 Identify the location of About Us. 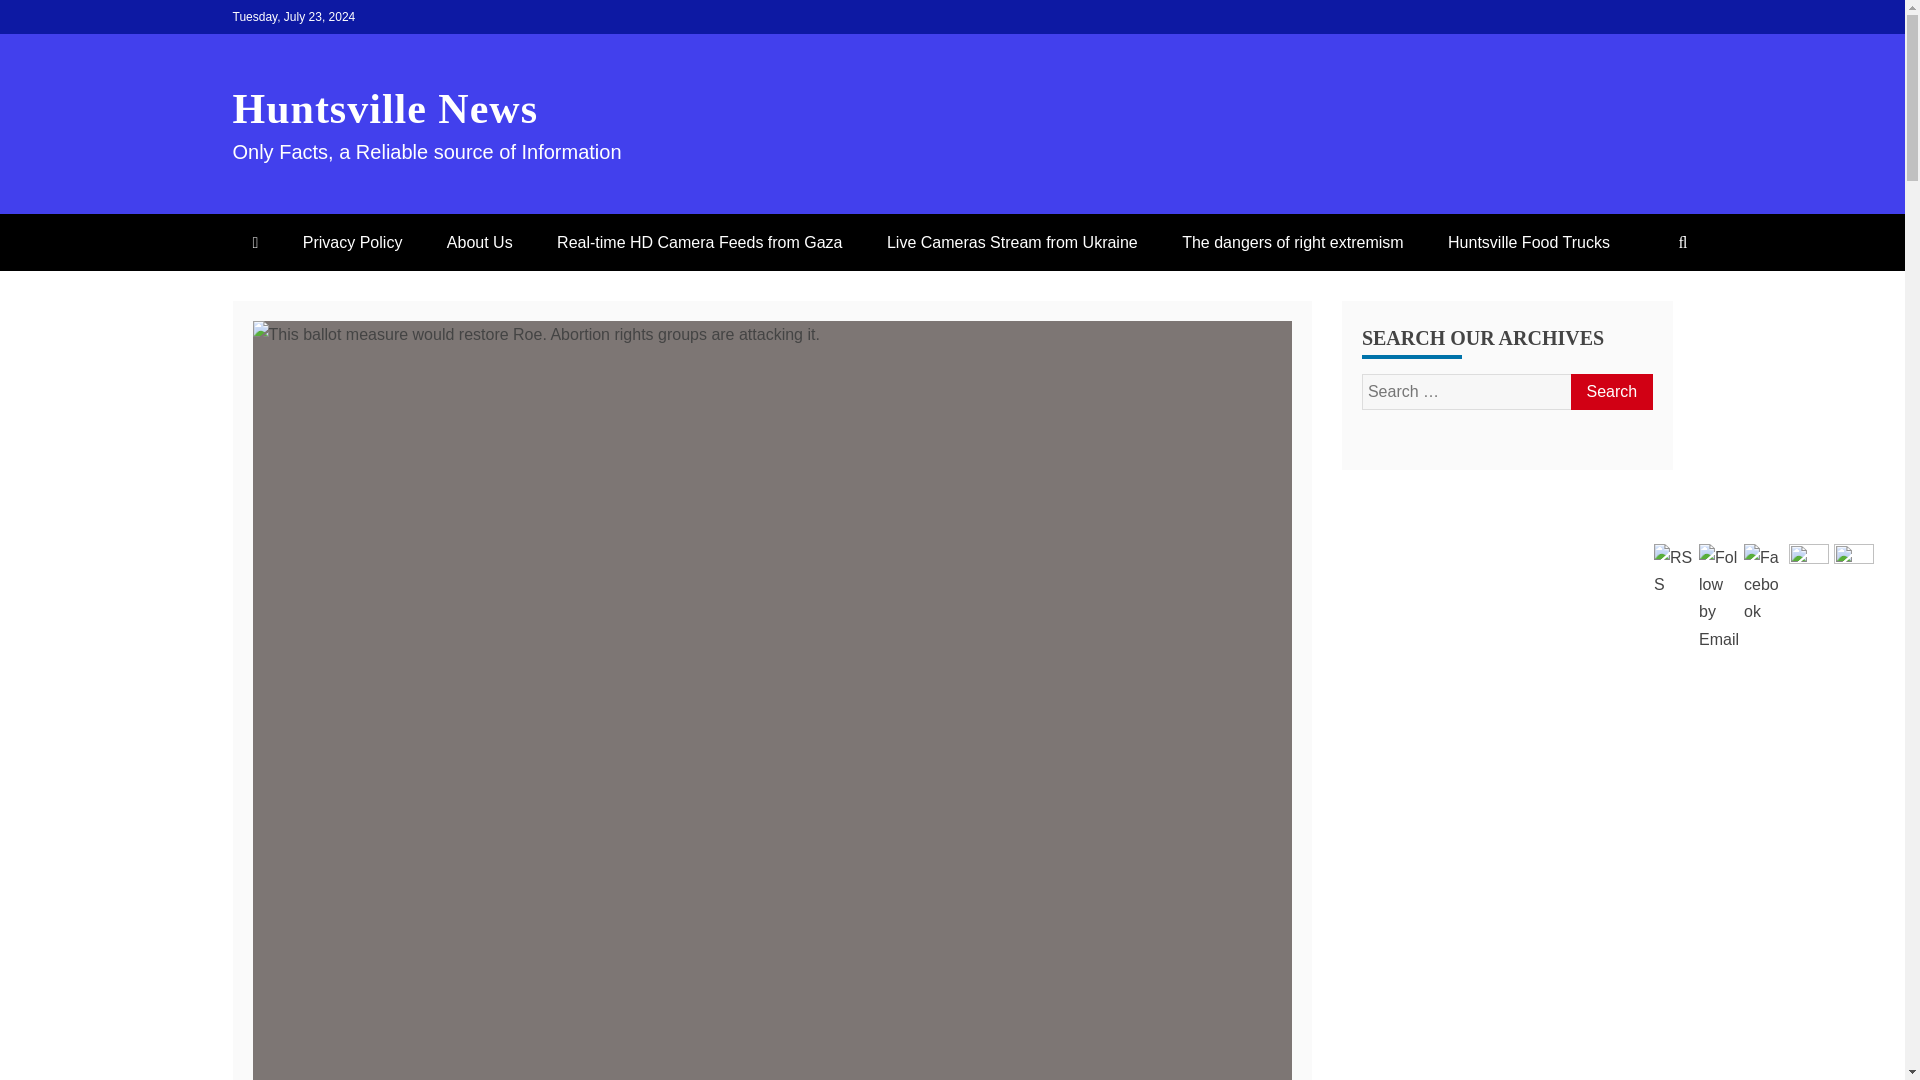
(480, 242).